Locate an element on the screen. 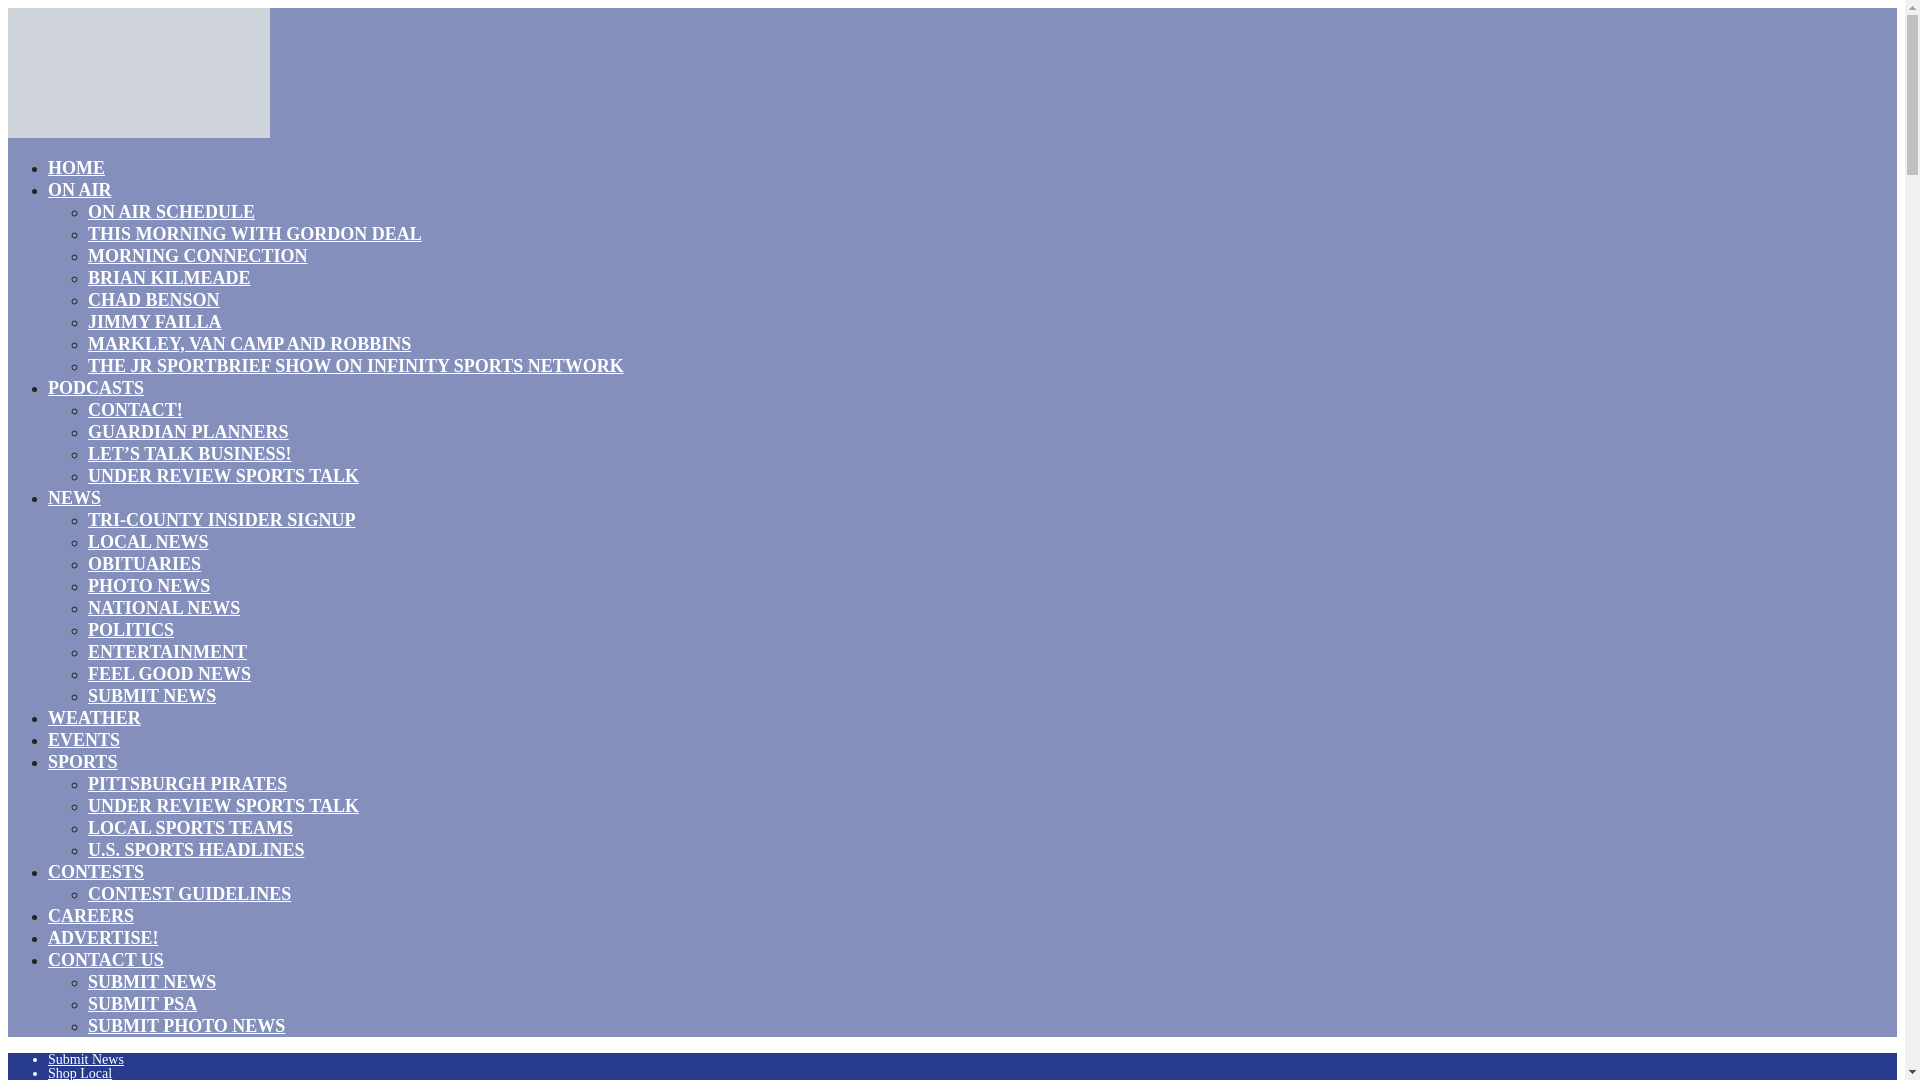  ON AIR SCHEDULE is located at coordinates (172, 211).